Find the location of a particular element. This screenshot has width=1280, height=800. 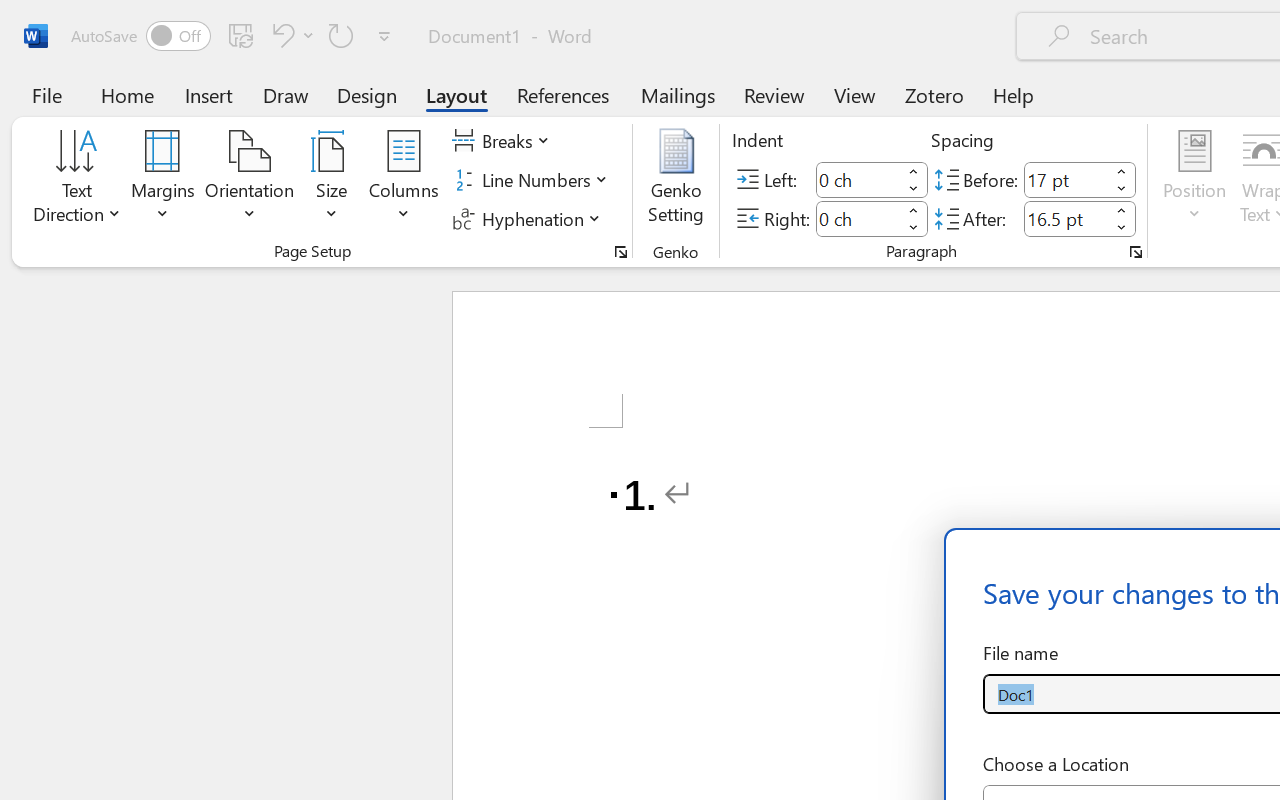

Repeat Doc Close is located at coordinates (341, 35).